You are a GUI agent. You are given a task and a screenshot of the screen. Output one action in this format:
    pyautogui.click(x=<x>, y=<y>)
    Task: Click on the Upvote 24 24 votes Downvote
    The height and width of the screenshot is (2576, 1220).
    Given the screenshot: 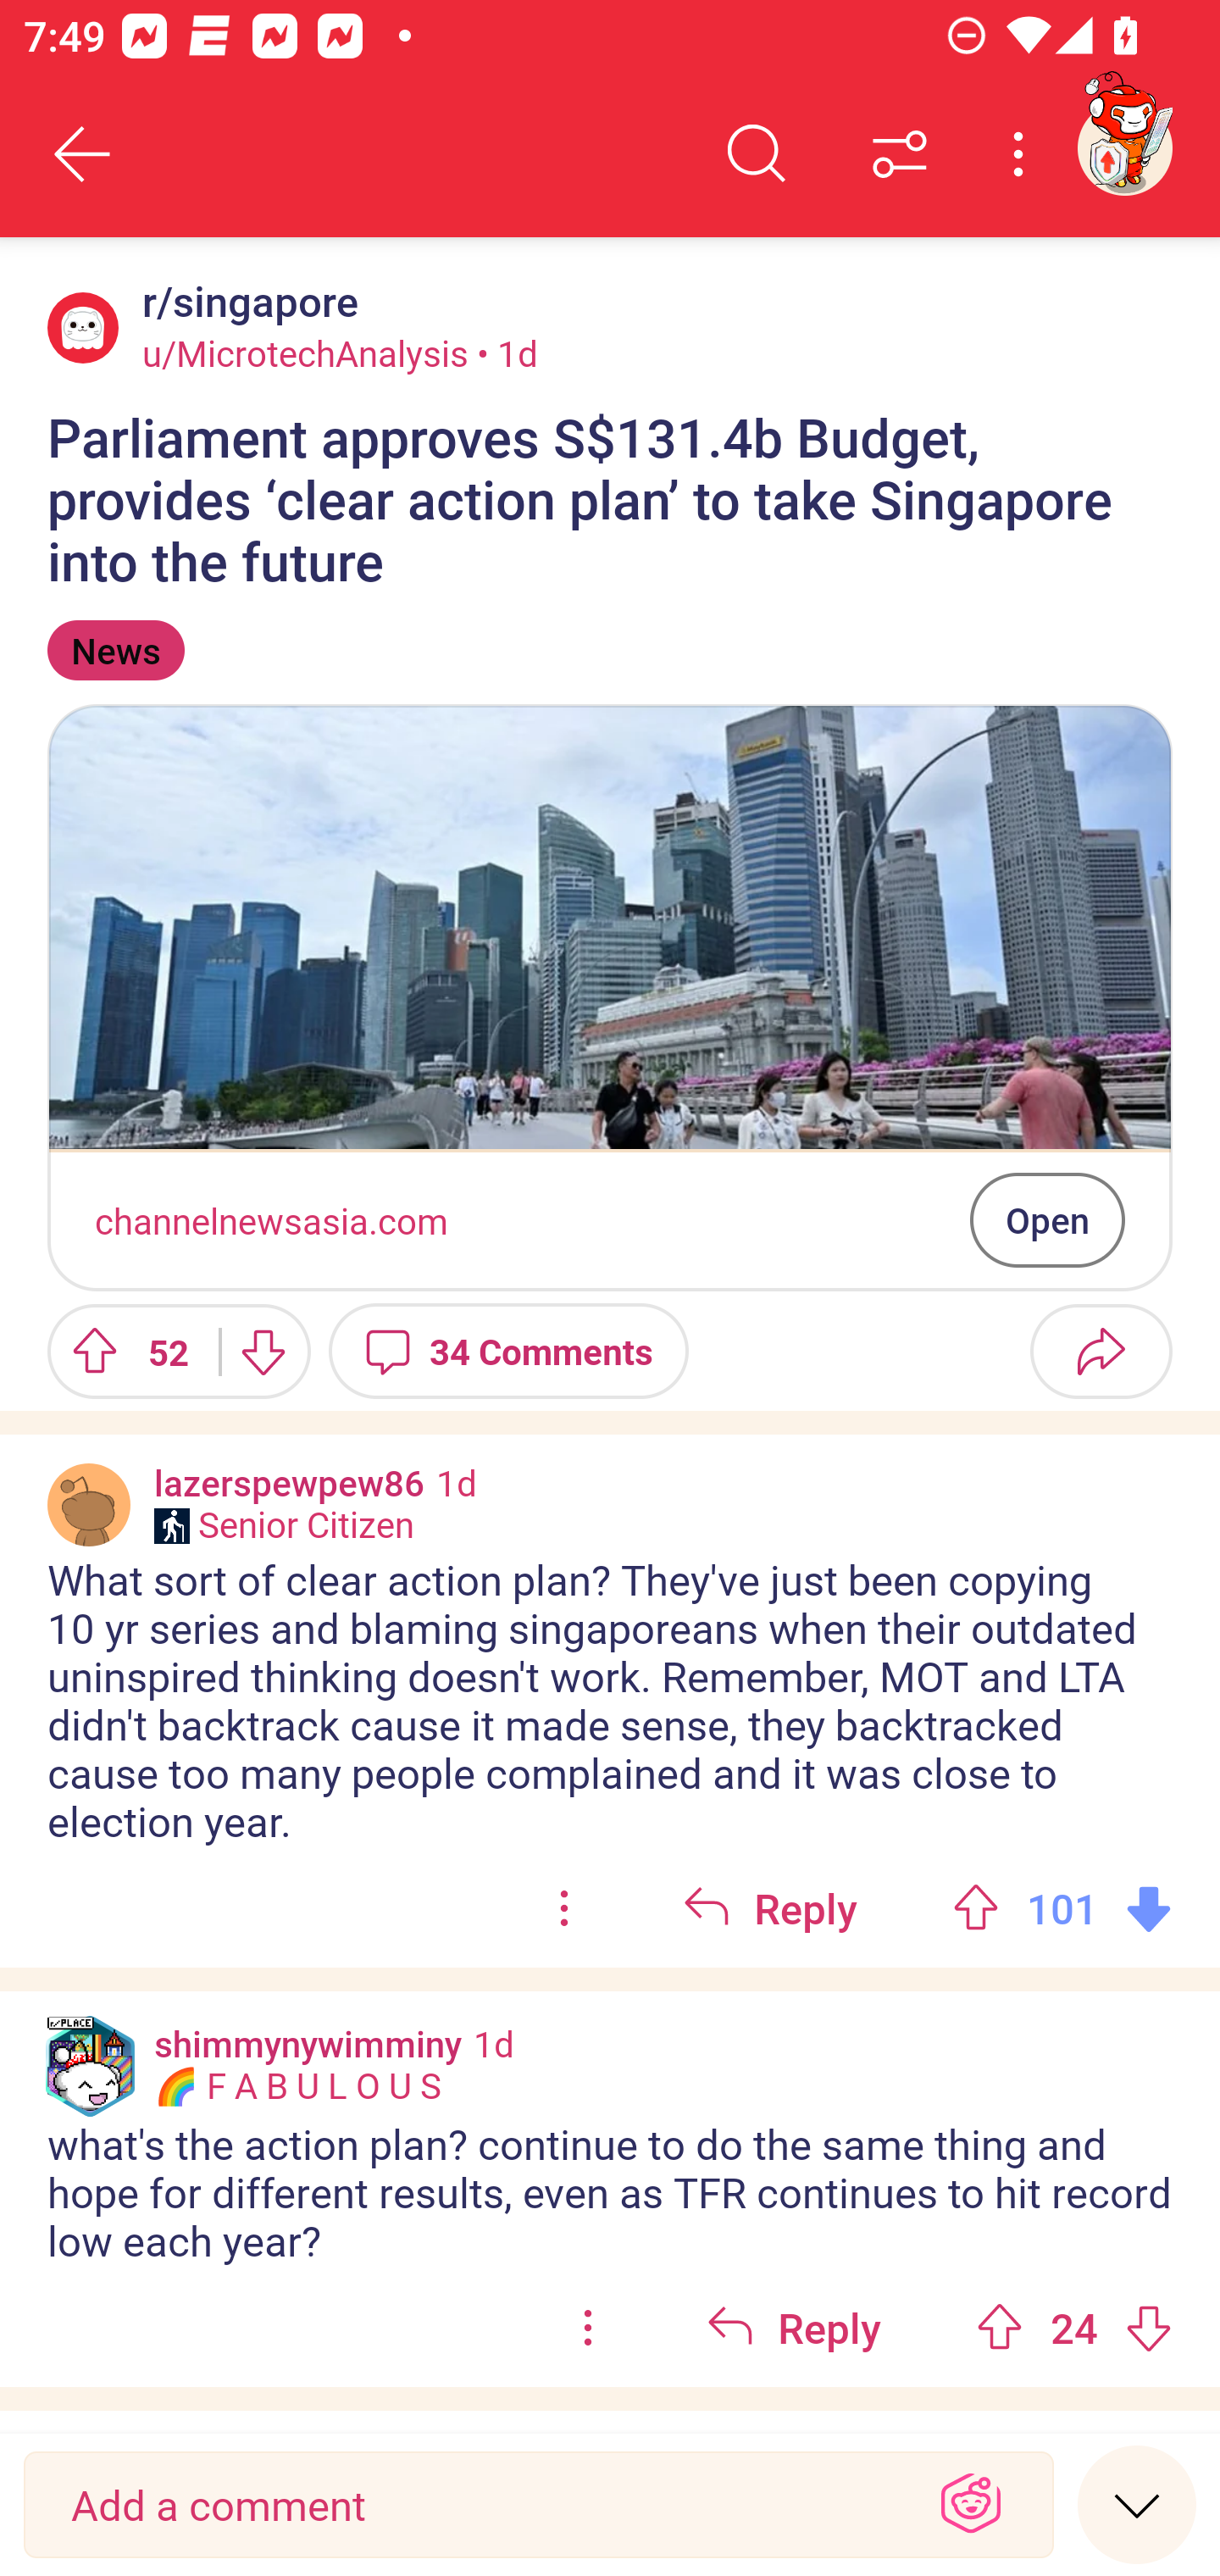 What is the action you would take?
    pyautogui.click(x=1074, y=2329)
    